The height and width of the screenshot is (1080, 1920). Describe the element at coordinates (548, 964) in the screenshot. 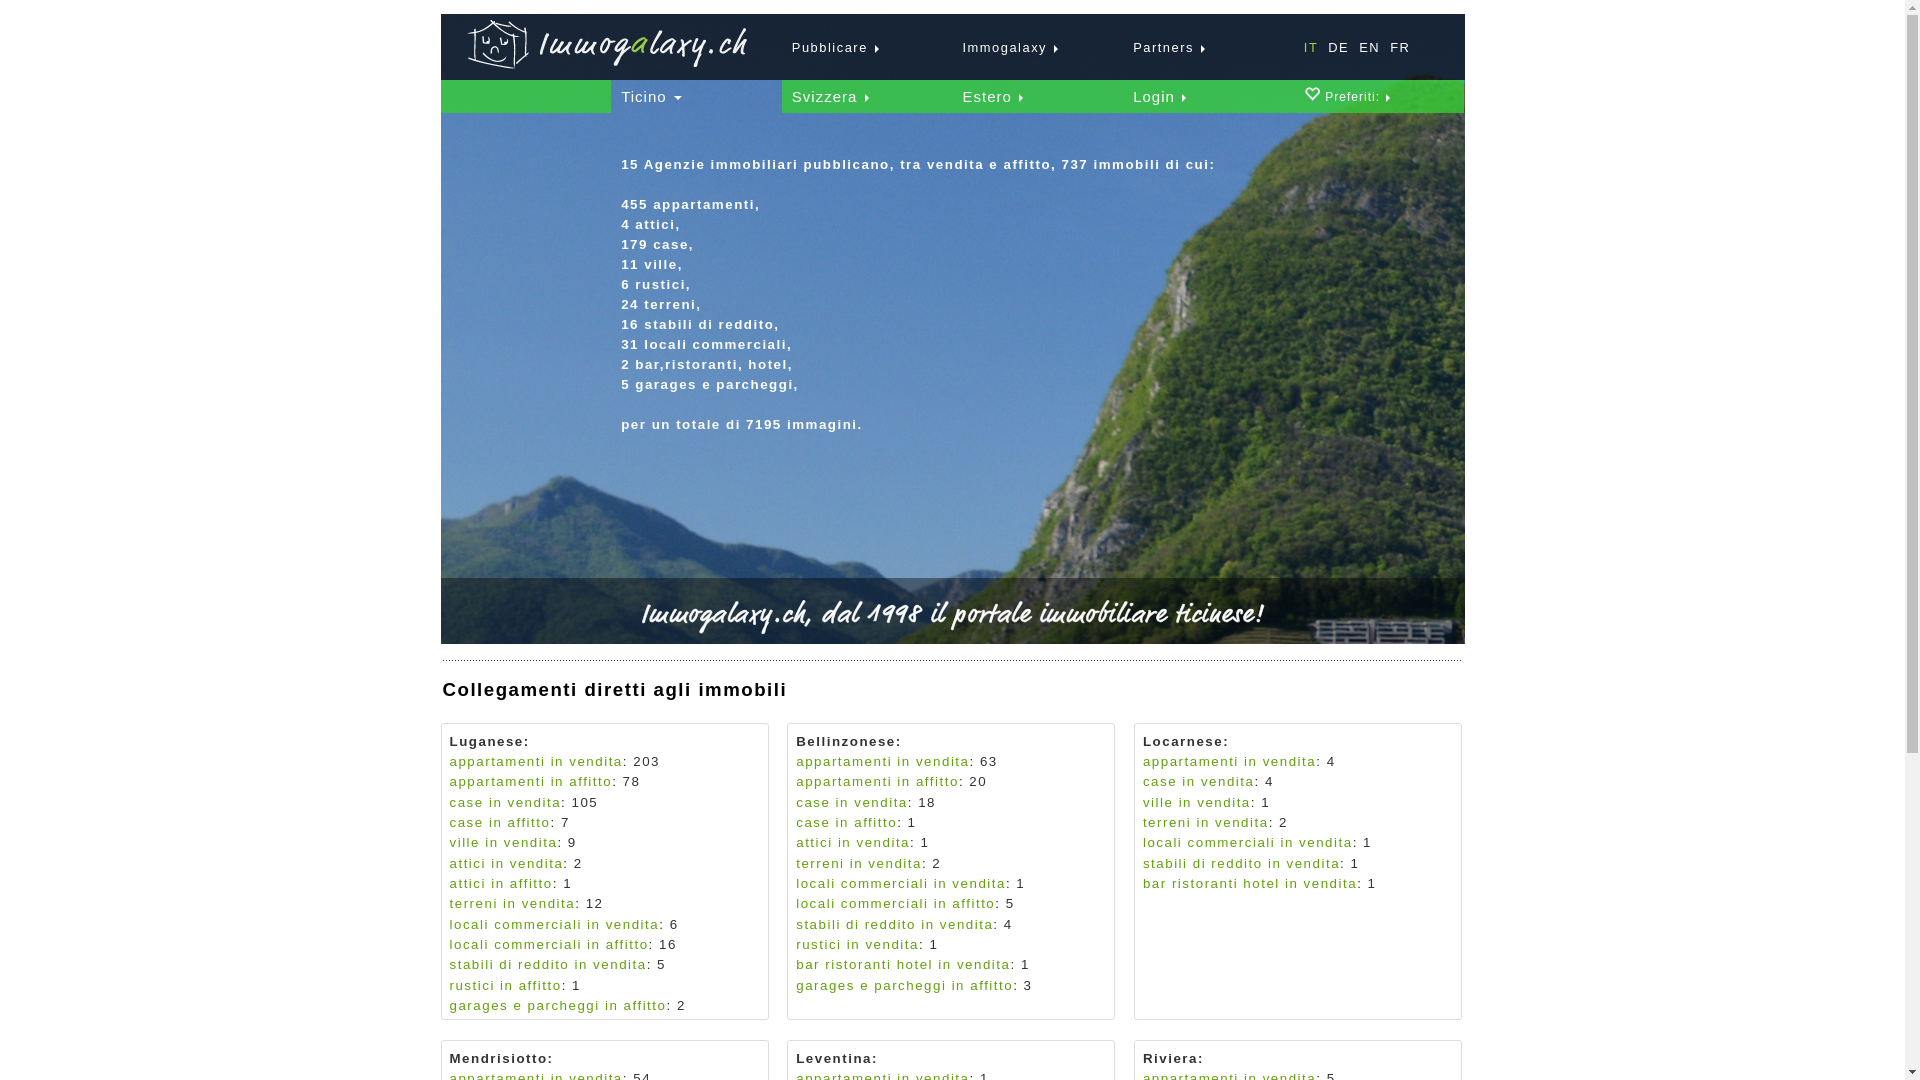

I see `stabili di reddito in vendita` at that location.